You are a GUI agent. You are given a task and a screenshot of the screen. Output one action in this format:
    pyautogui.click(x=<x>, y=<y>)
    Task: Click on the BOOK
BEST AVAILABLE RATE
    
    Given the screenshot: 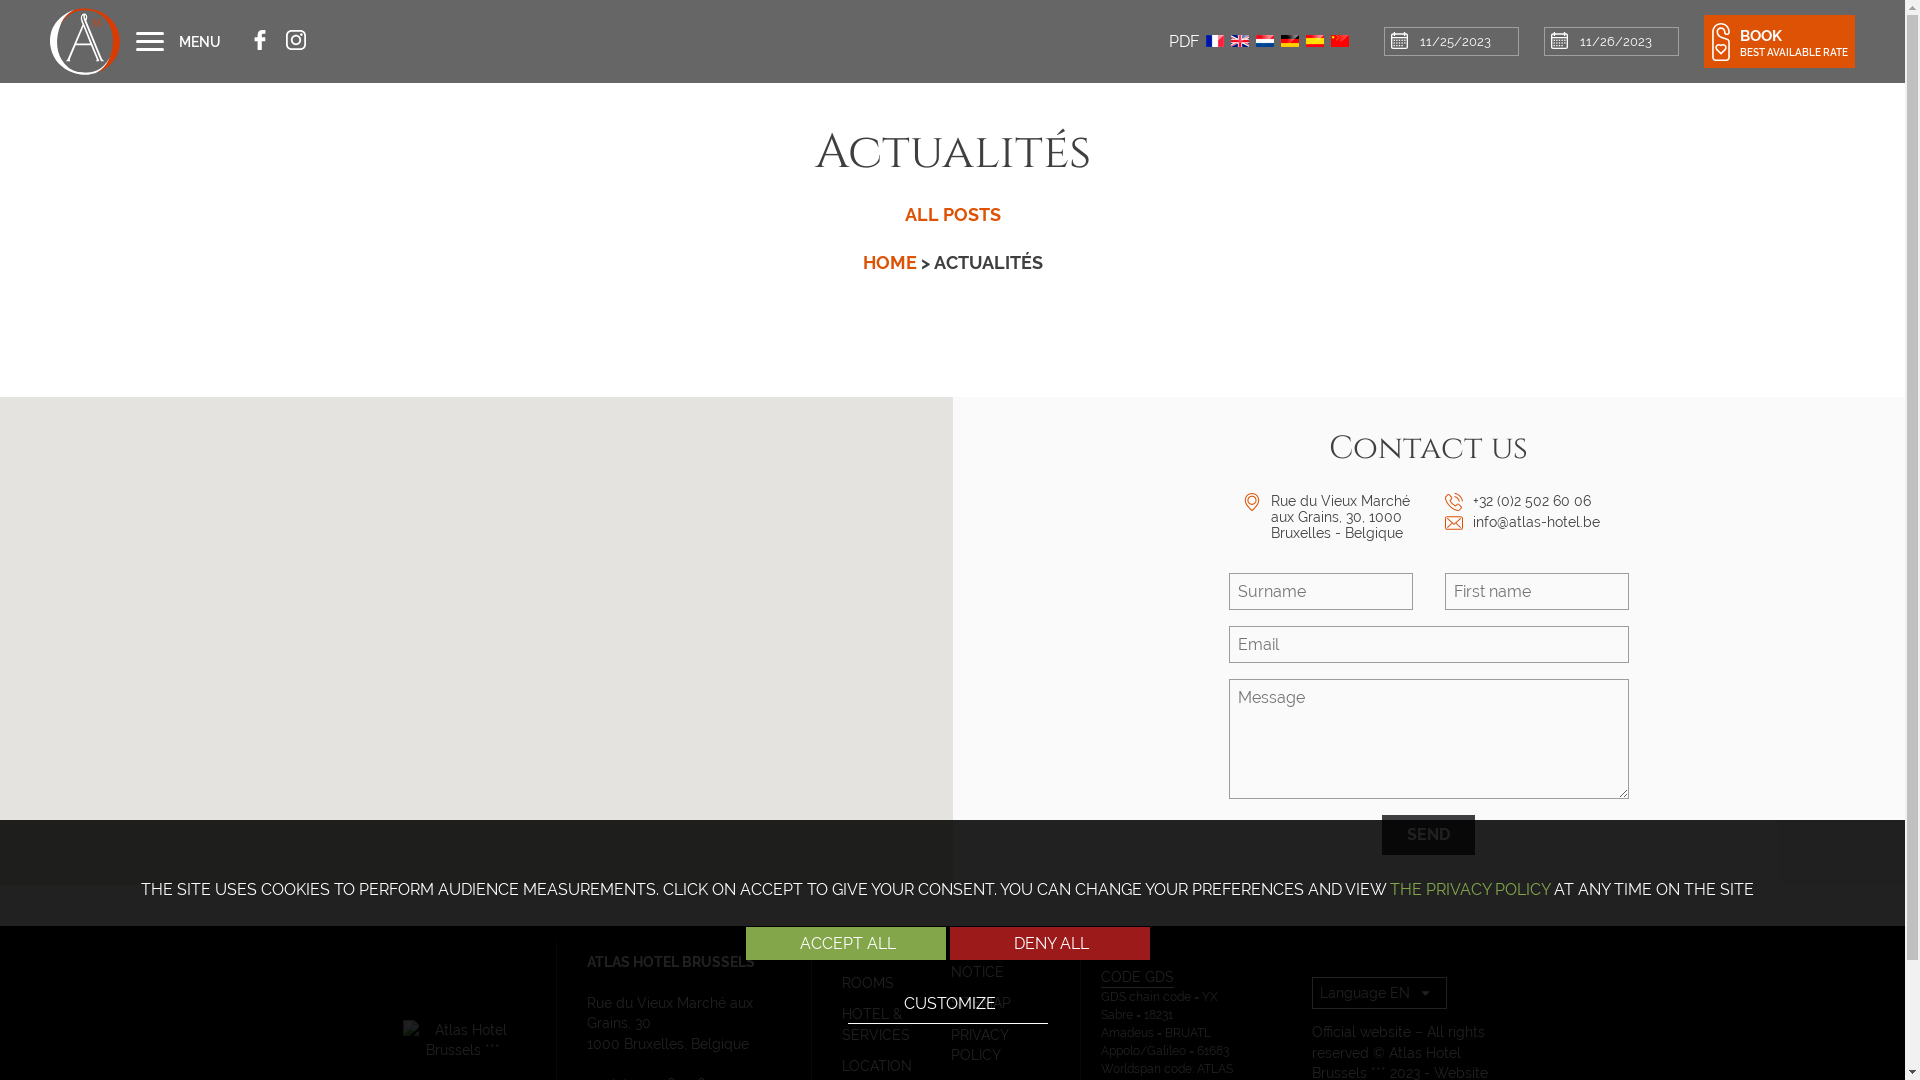 What is the action you would take?
    pyautogui.click(x=1780, y=41)
    